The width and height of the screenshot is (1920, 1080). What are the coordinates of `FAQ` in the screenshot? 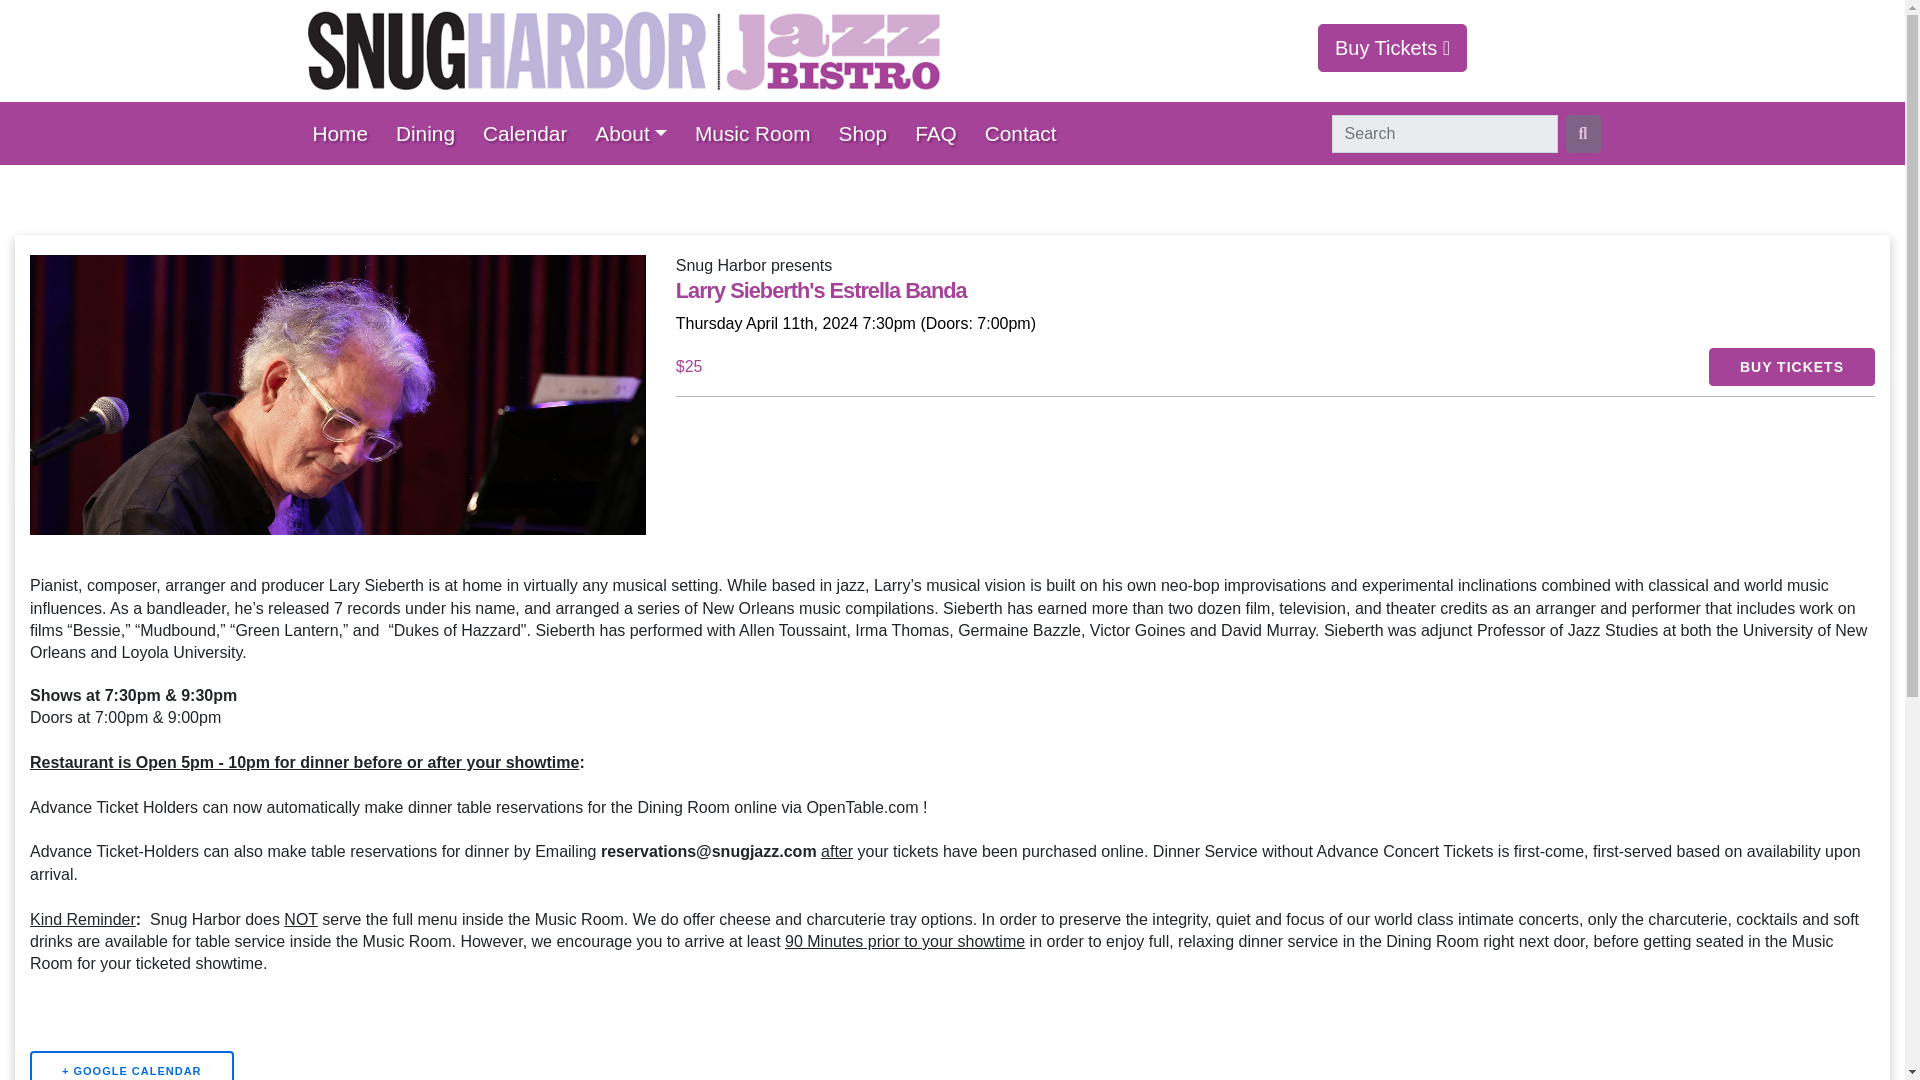 It's located at (942, 133).